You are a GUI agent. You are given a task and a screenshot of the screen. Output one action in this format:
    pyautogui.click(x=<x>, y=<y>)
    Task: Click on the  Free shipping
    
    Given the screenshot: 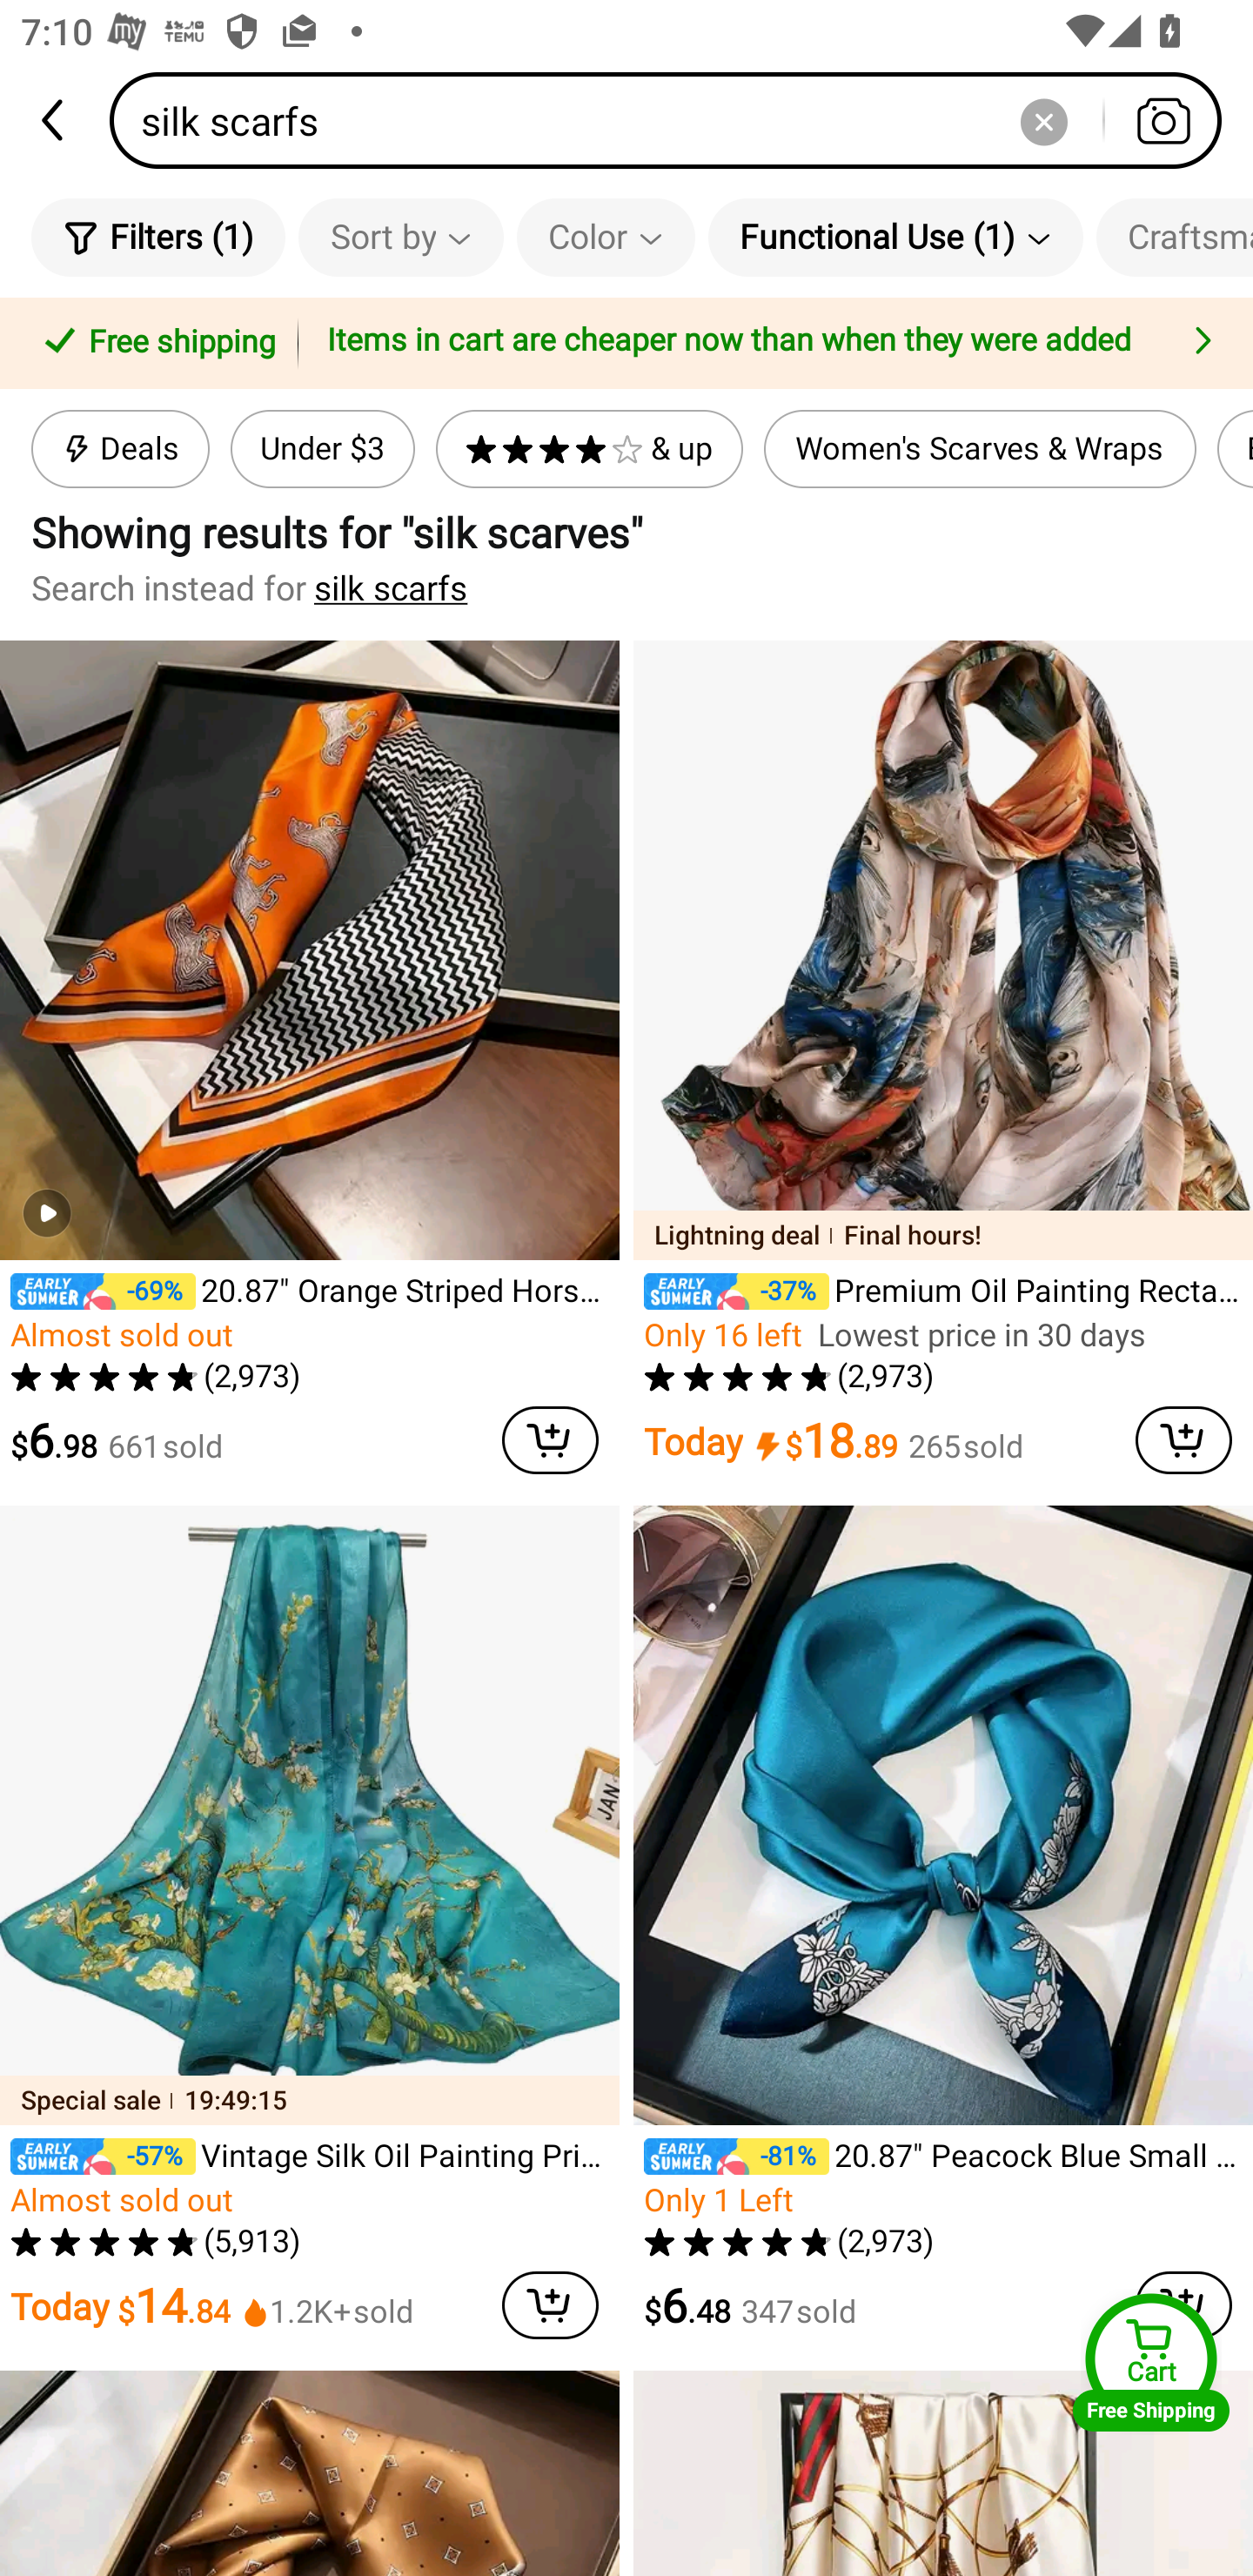 What is the action you would take?
    pyautogui.click(x=154, y=344)
    